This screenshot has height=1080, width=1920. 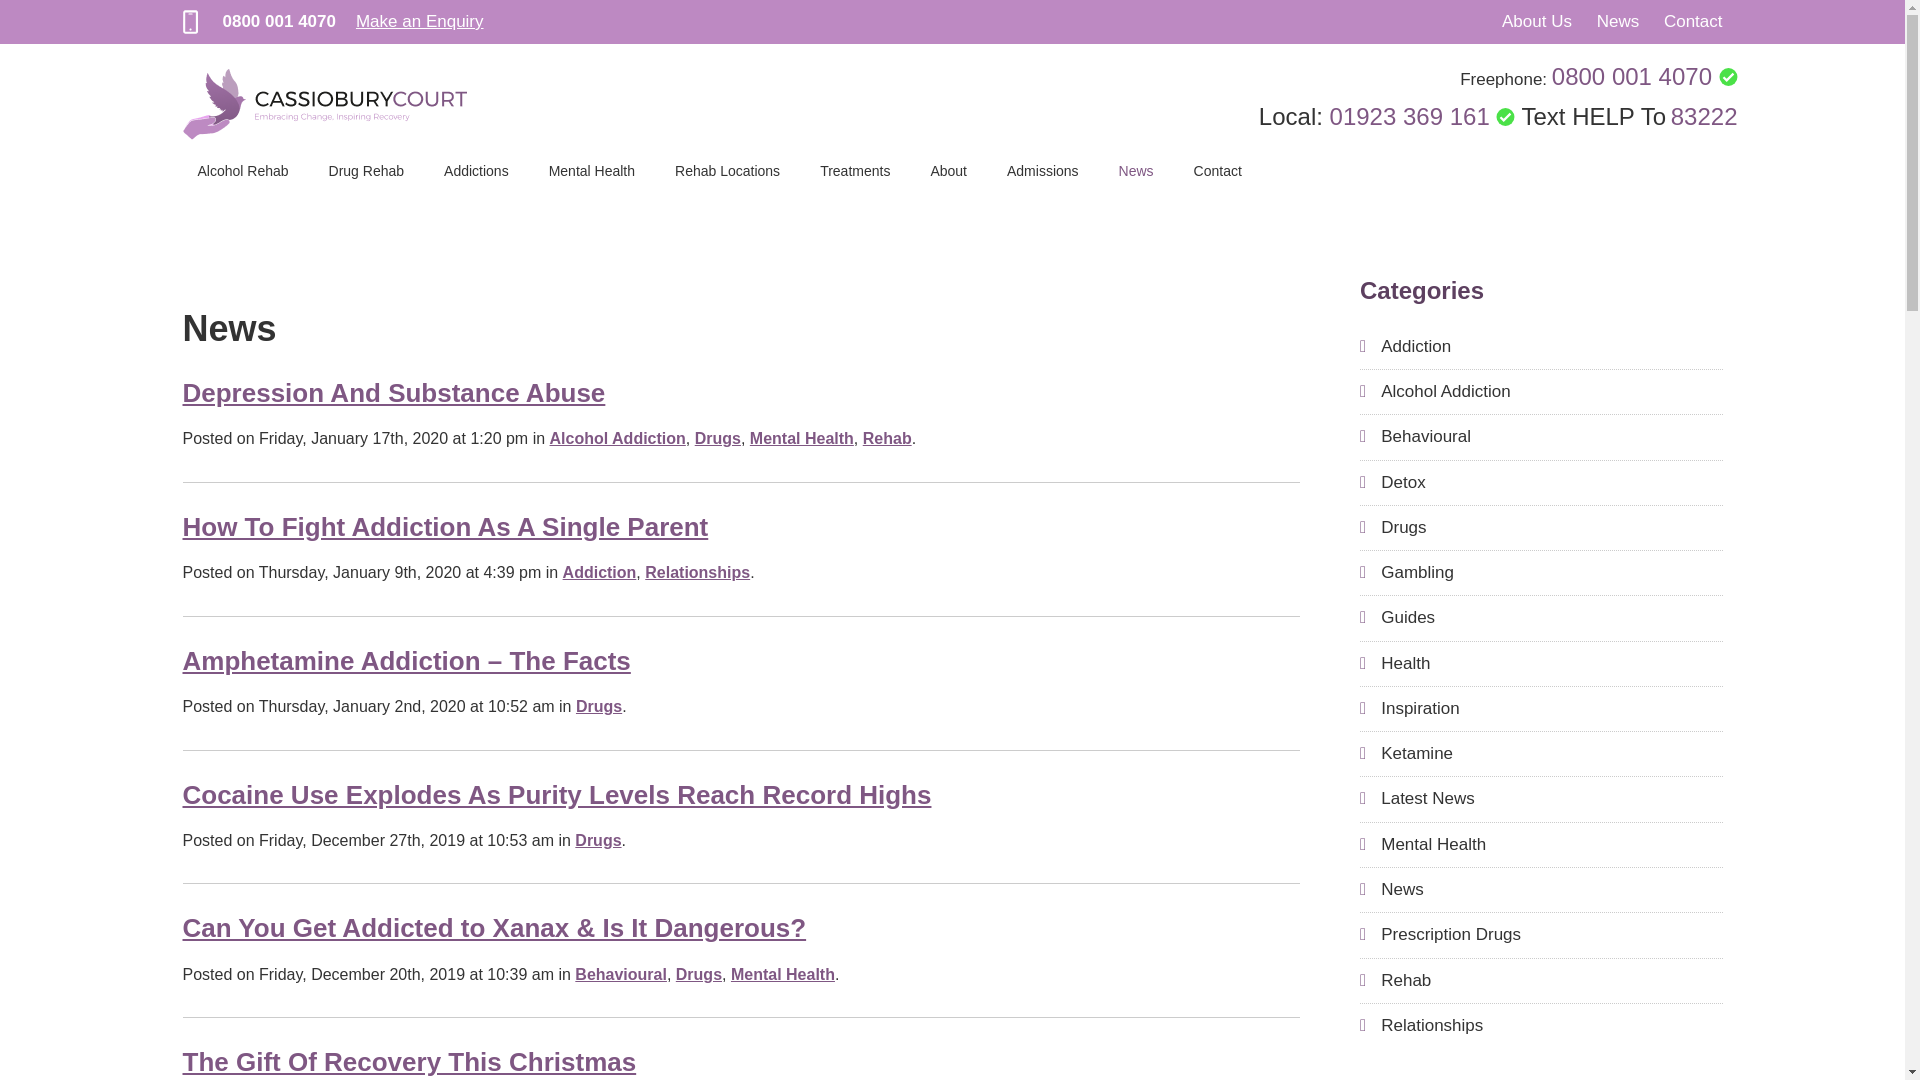 What do you see at coordinates (1704, 116) in the screenshot?
I see `83222` at bounding box center [1704, 116].